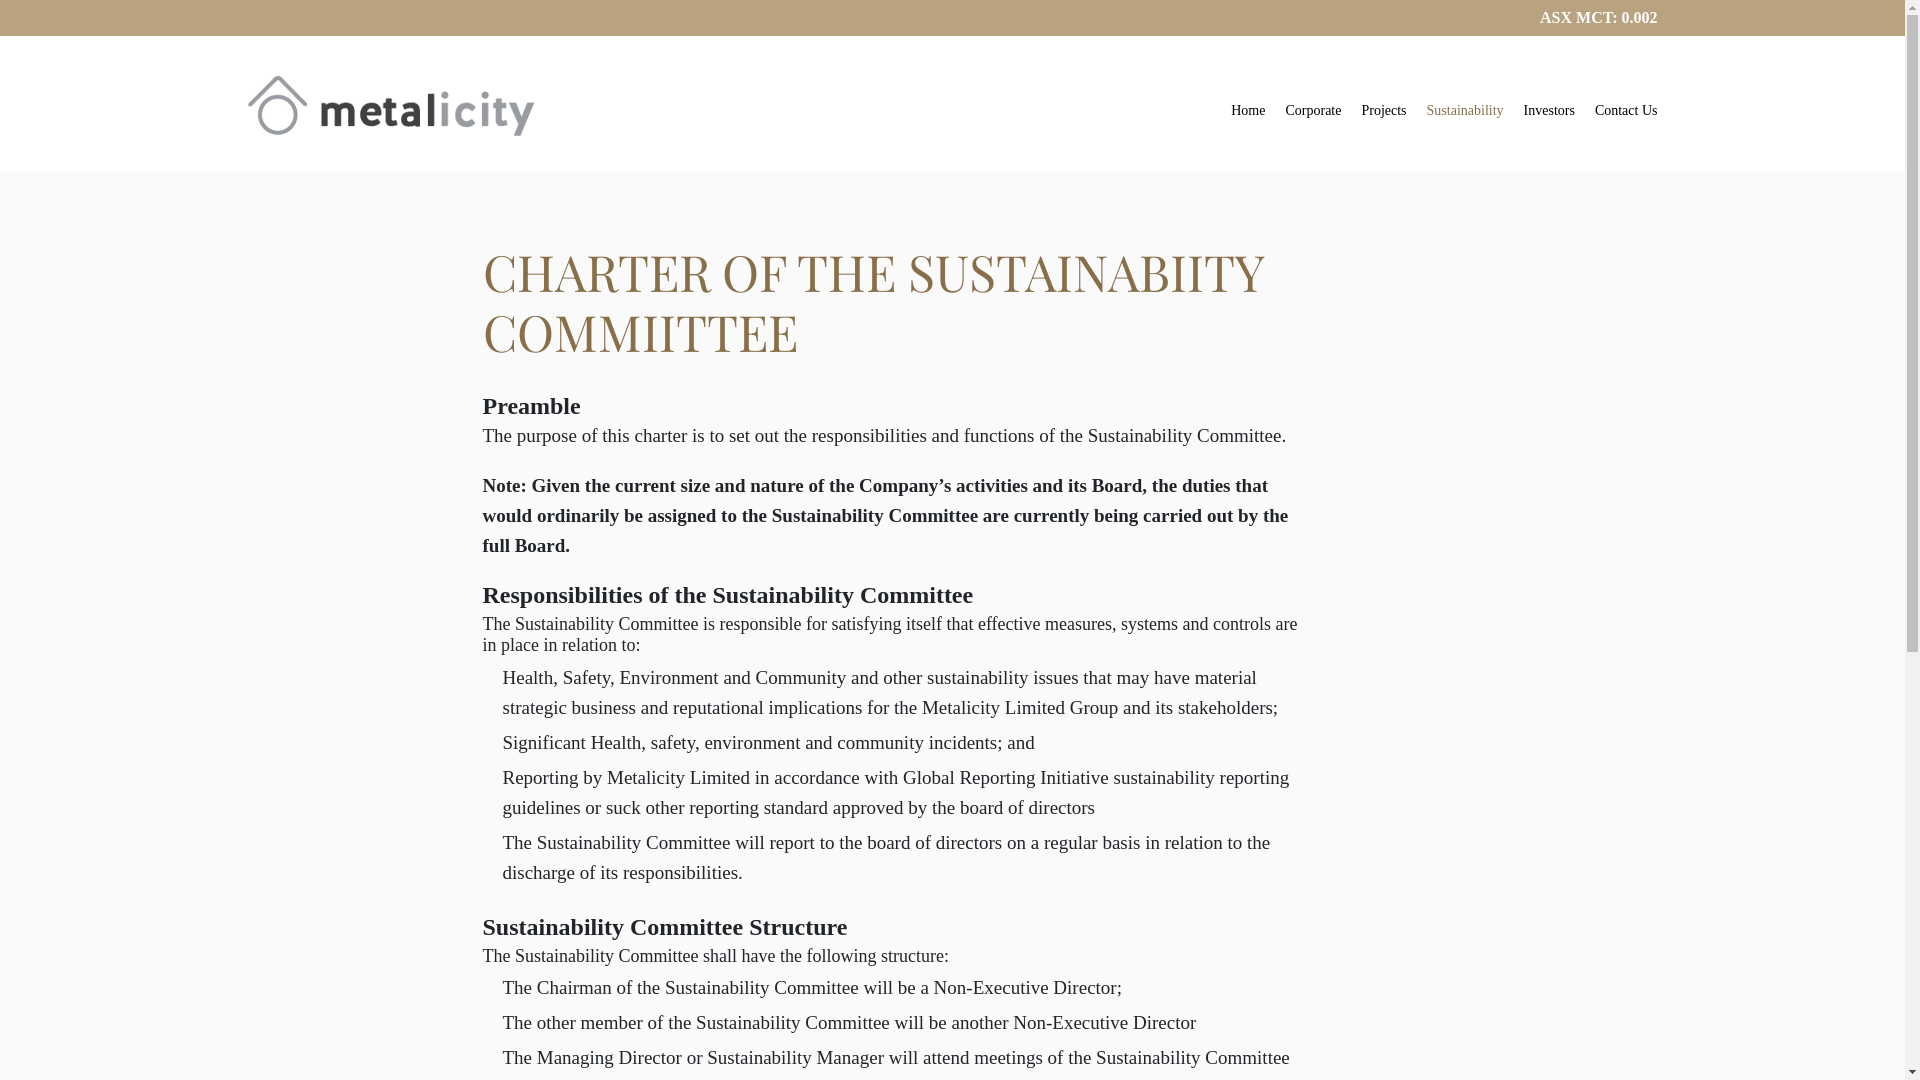 The image size is (1920, 1080). What do you see at coordinates (1626, 116) in the screenshot?
I see `Contact Us` at bounding box center [1626, 116].